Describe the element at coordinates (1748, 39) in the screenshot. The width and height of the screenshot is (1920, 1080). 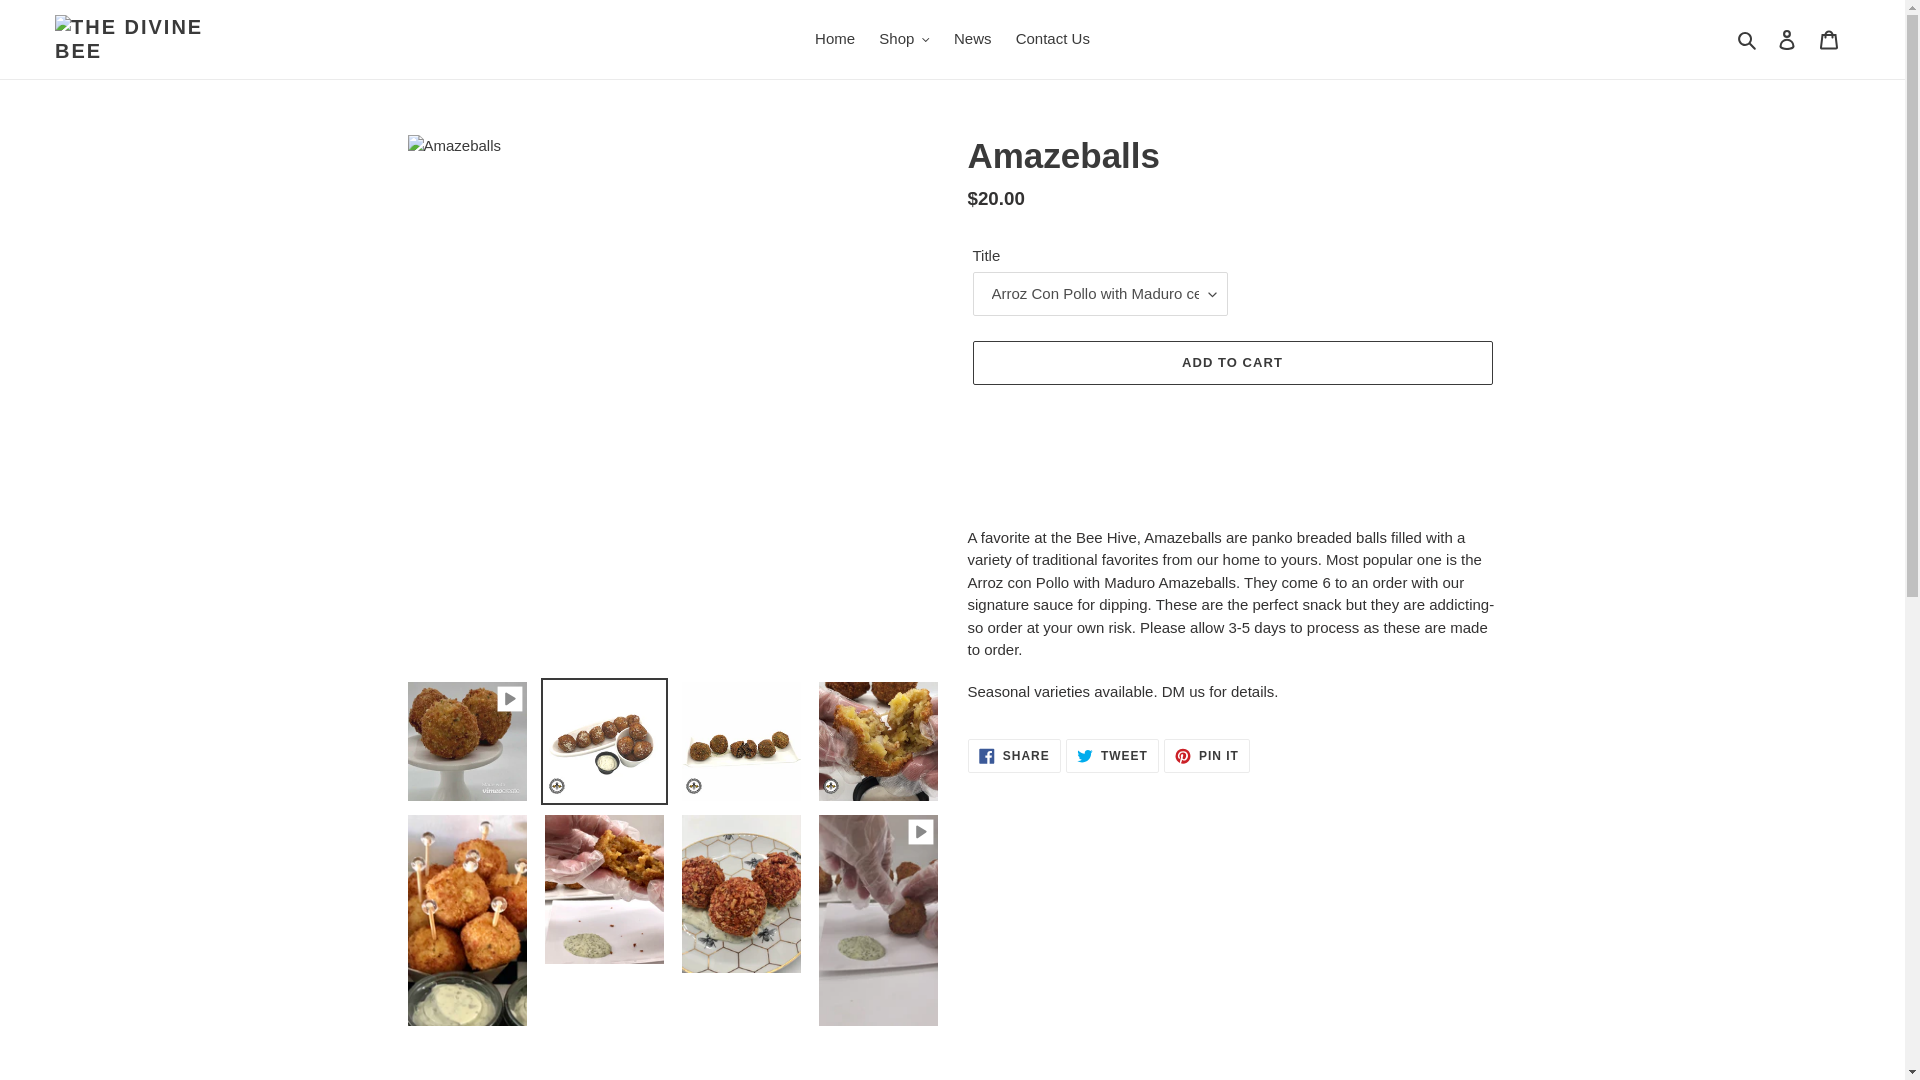
I see `Search` at that location.